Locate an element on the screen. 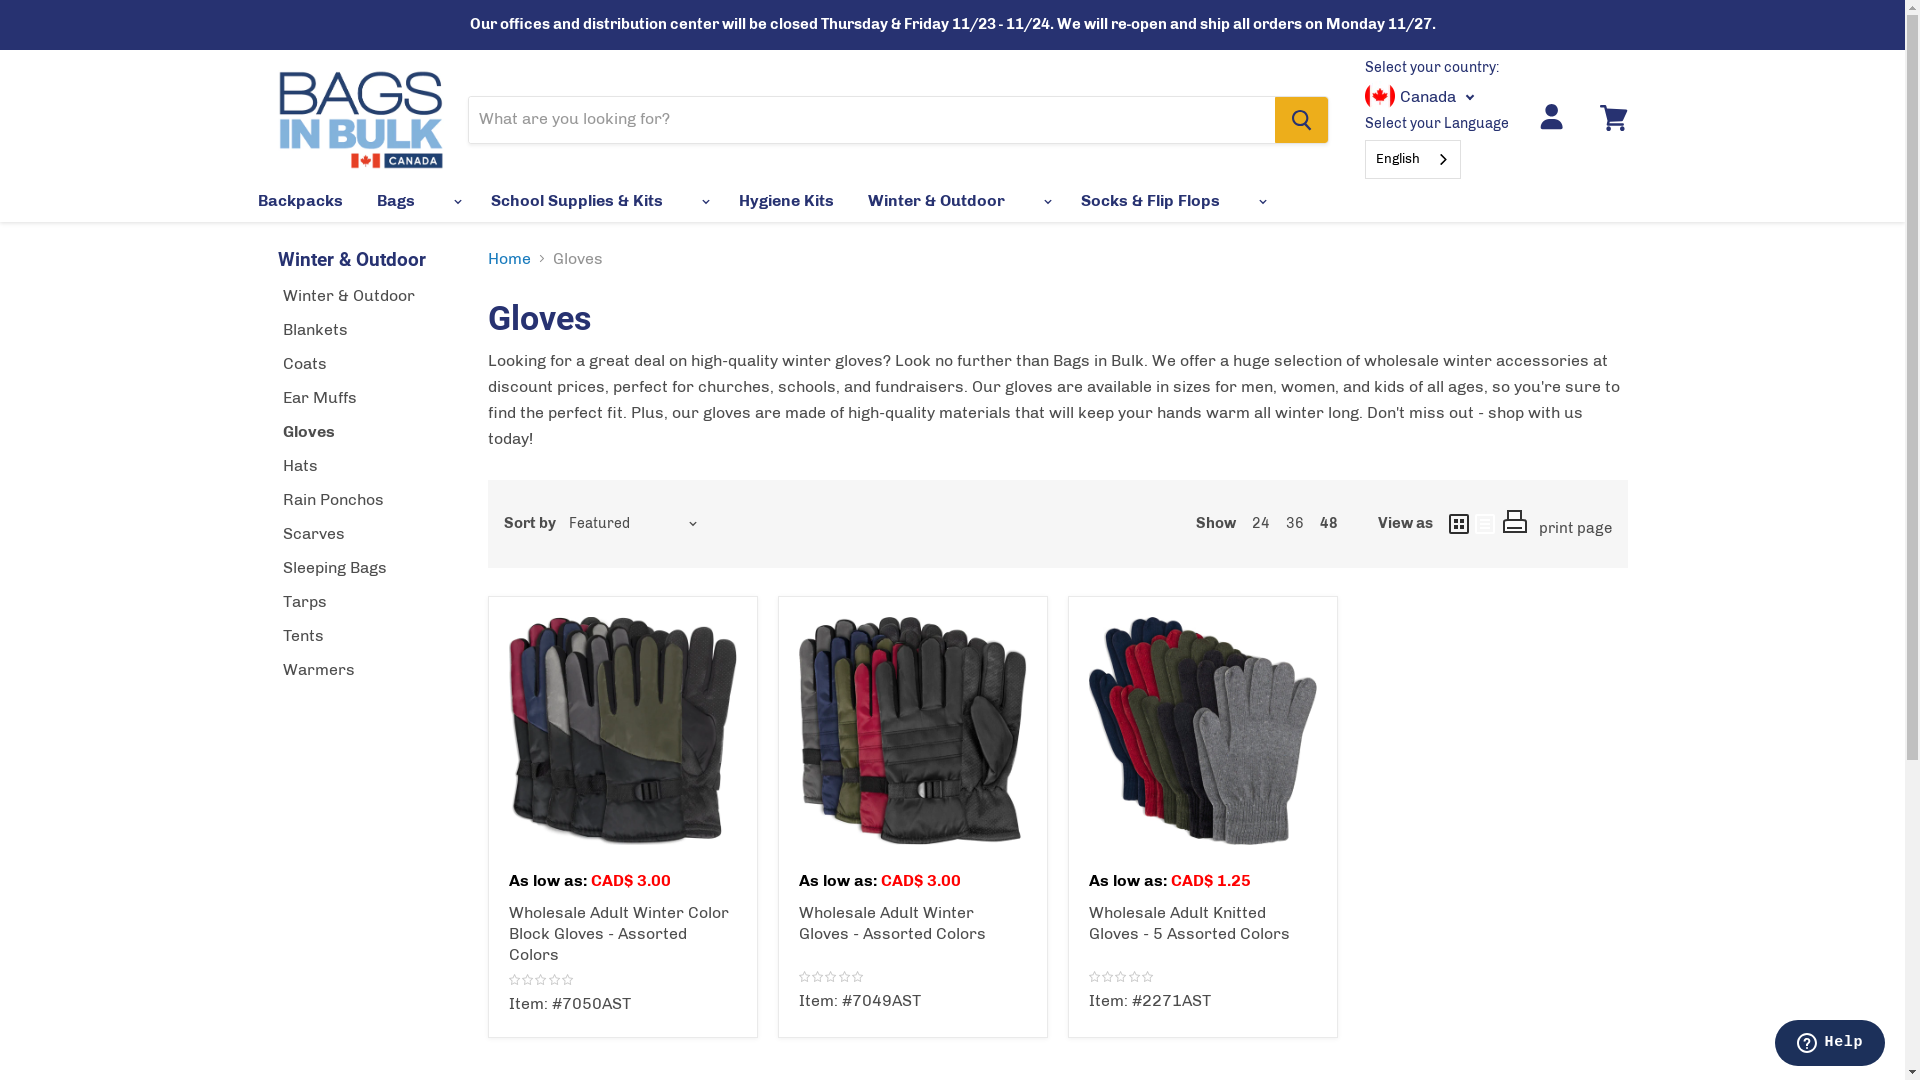 The image size is (1920, 1080). Opens a widget where you can find more information is located at coordinates (1830, 1045).